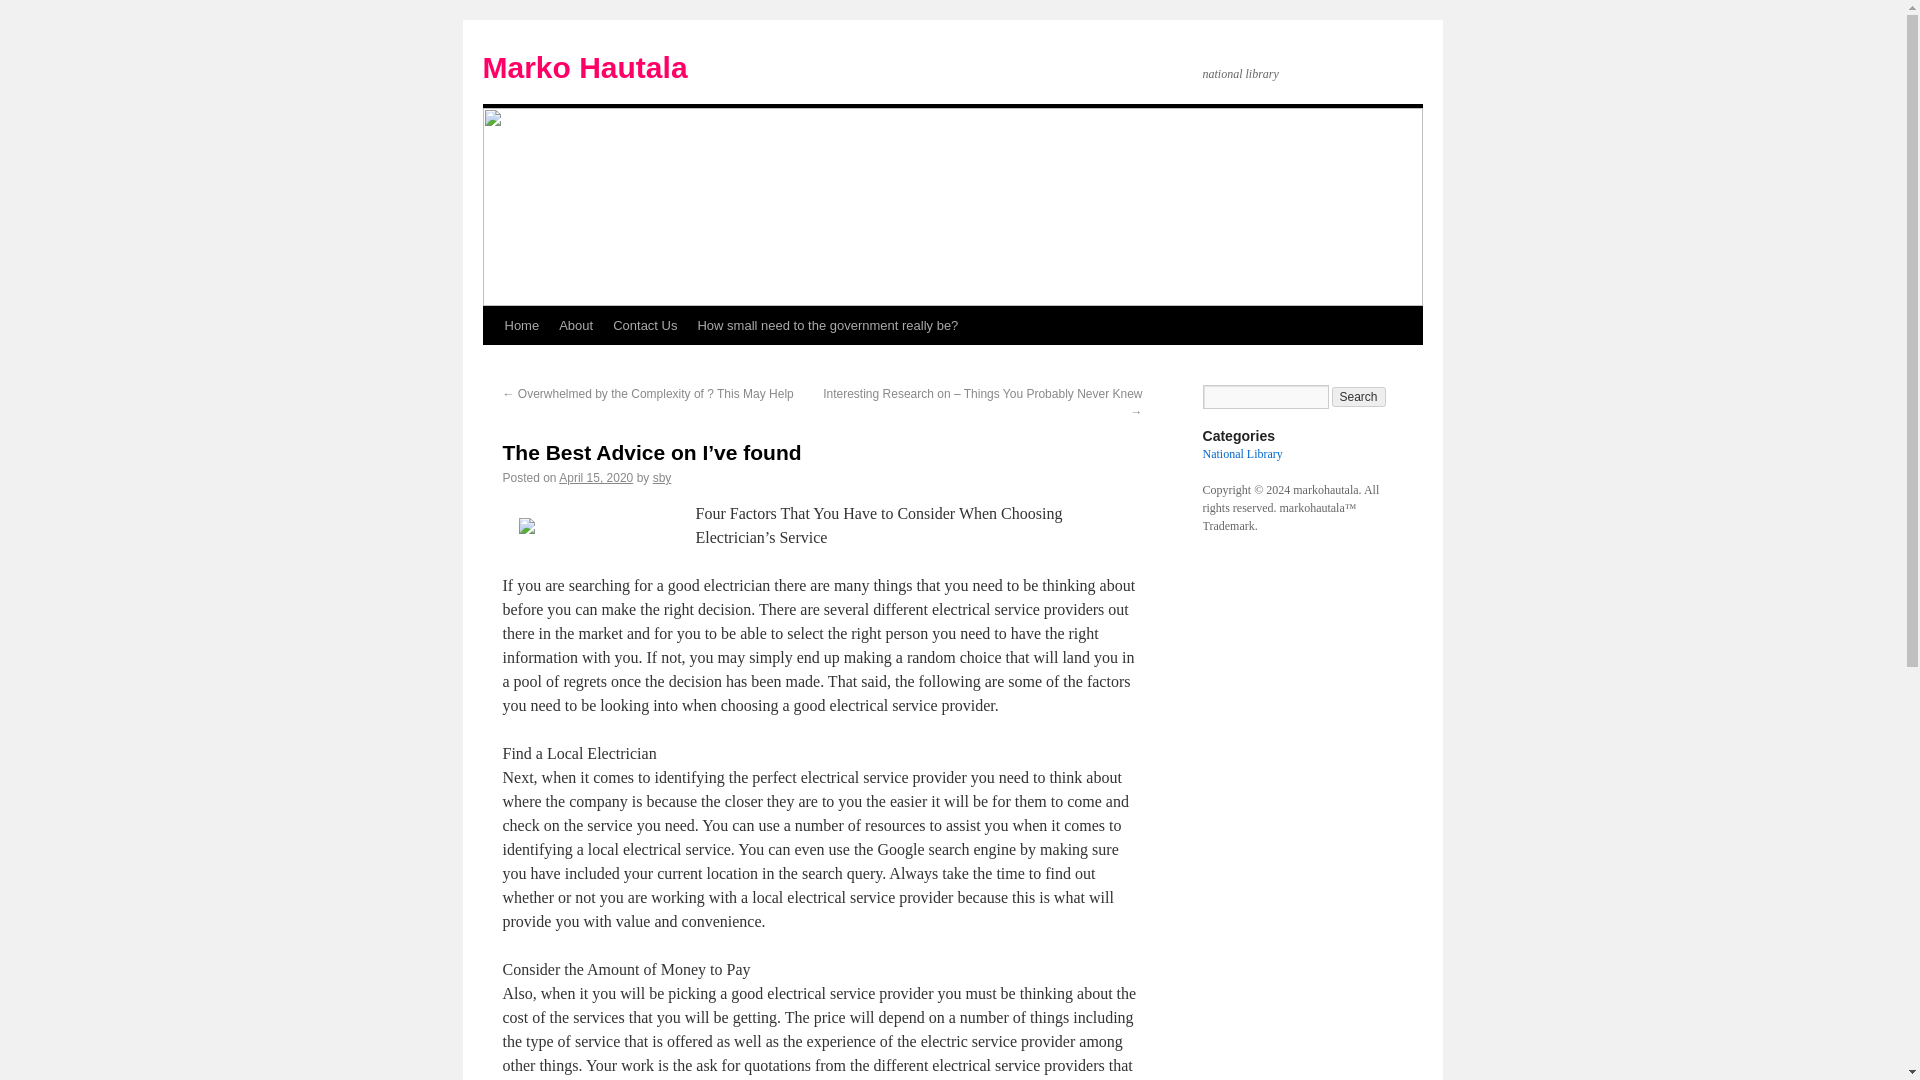 This screenshot has height=1080, width=1920. What do you see at coordinates (644, 325) in the screenshot?
I see `Contact Us` at bounding box center [644, 325].